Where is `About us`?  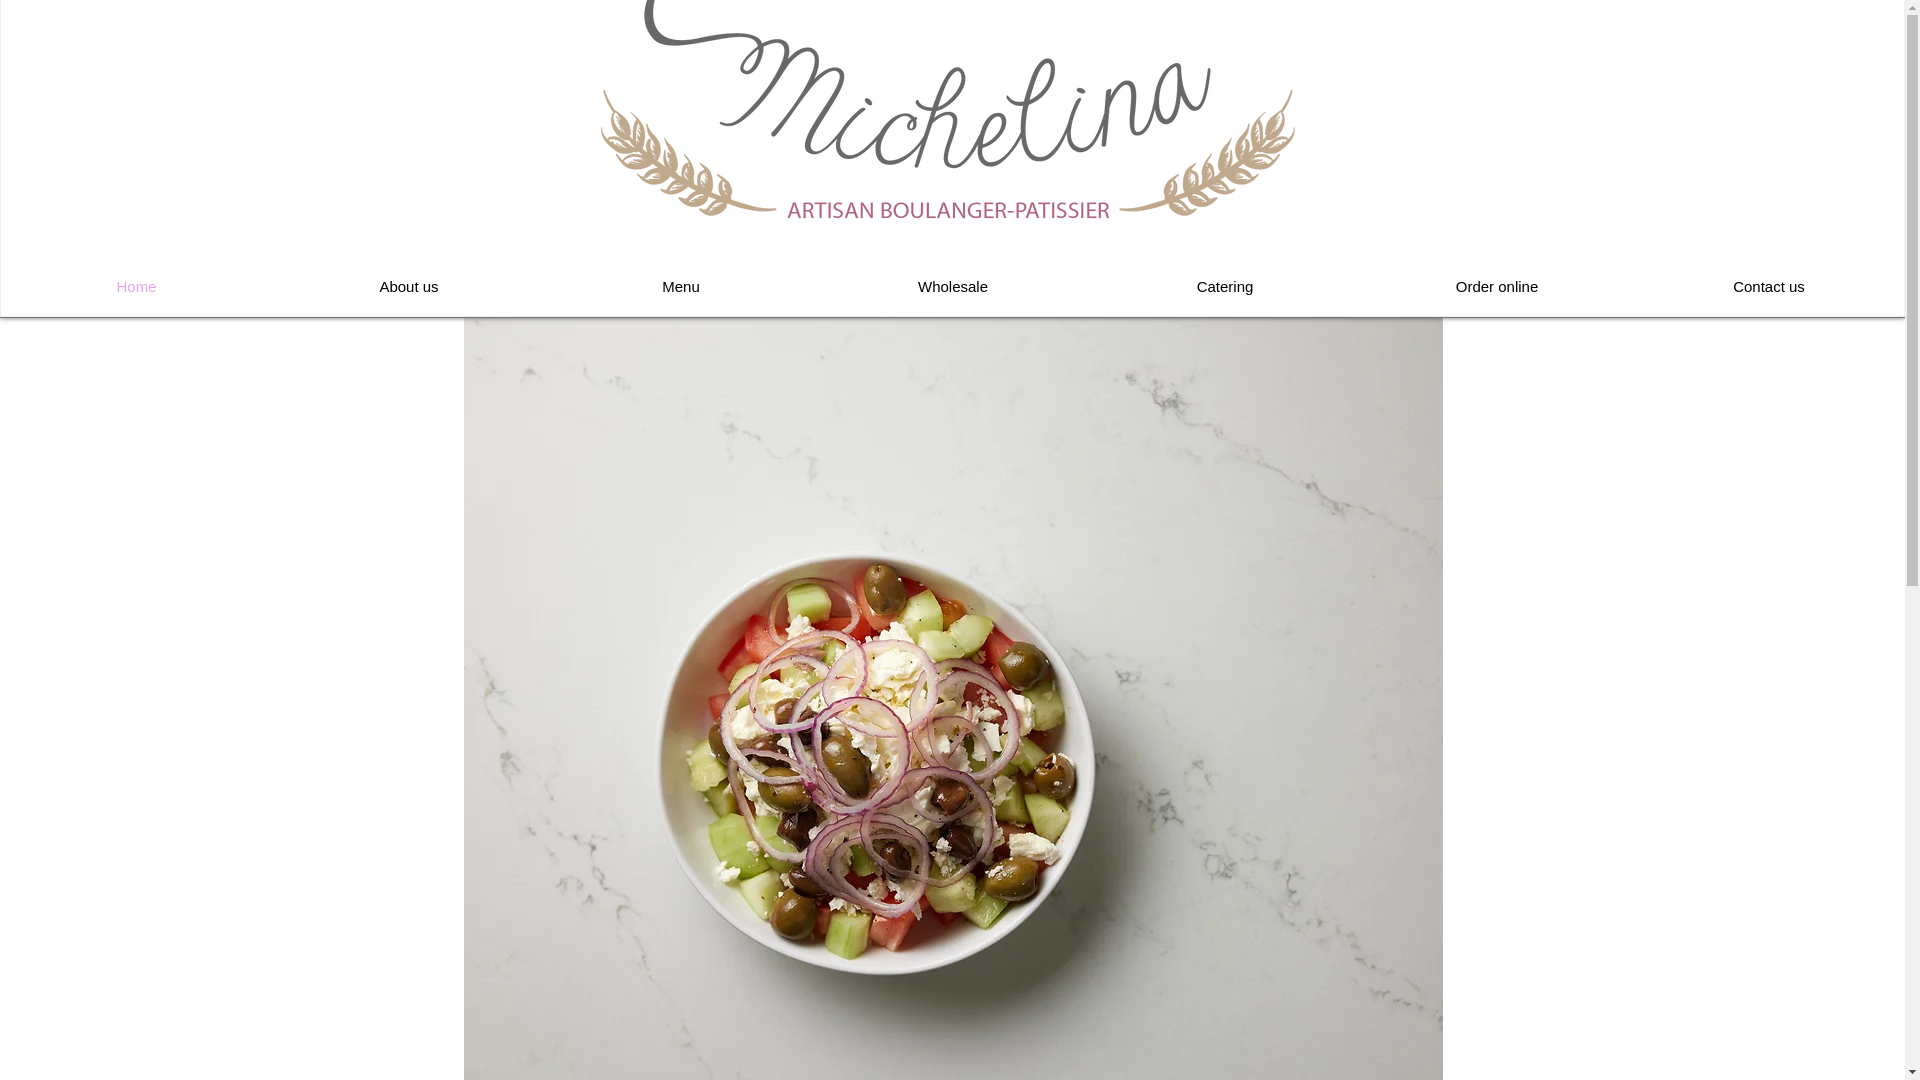 About us is located at coordinates (408, 286).